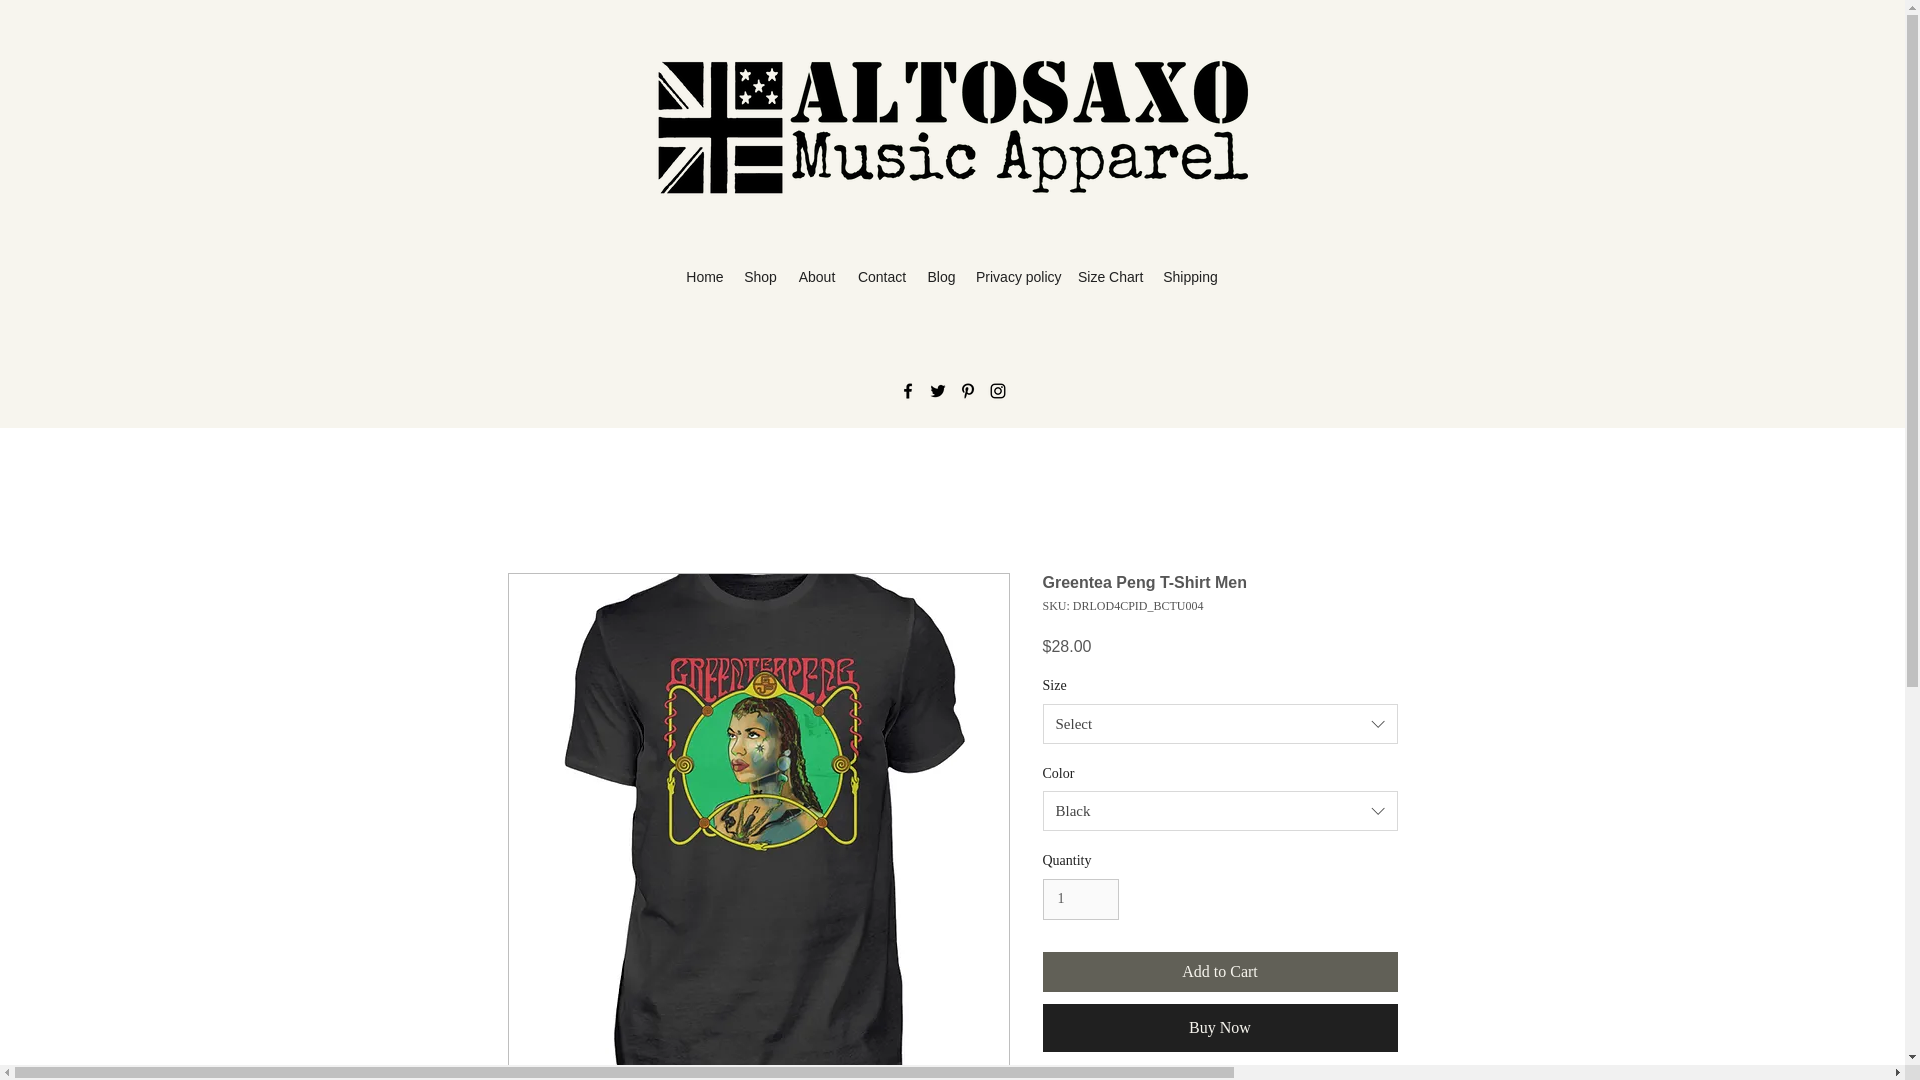  What do you see at coordinates (1220, 724) in the screenshot?
I see `Select` at bounding box center [1220, 724].